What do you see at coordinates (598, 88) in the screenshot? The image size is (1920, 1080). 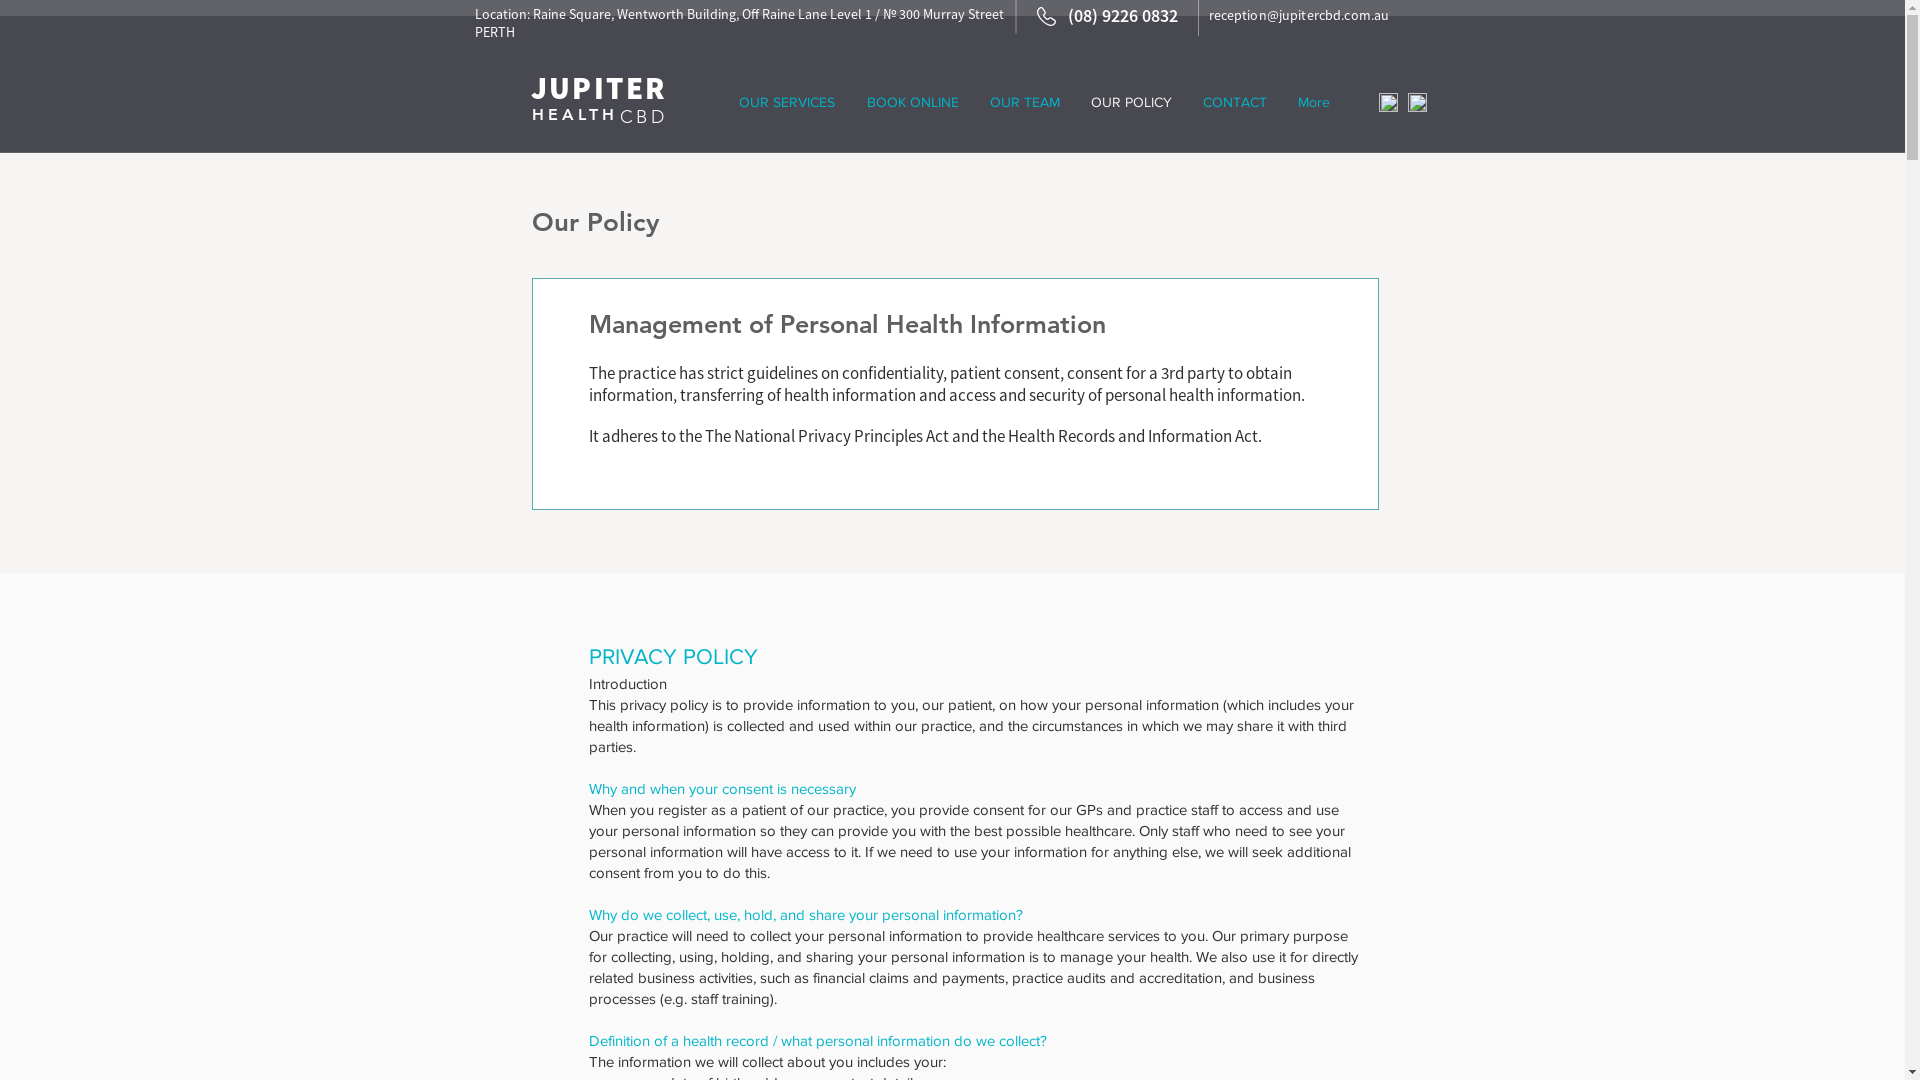 I see `JUPITER` at bounding box center [598, 88].